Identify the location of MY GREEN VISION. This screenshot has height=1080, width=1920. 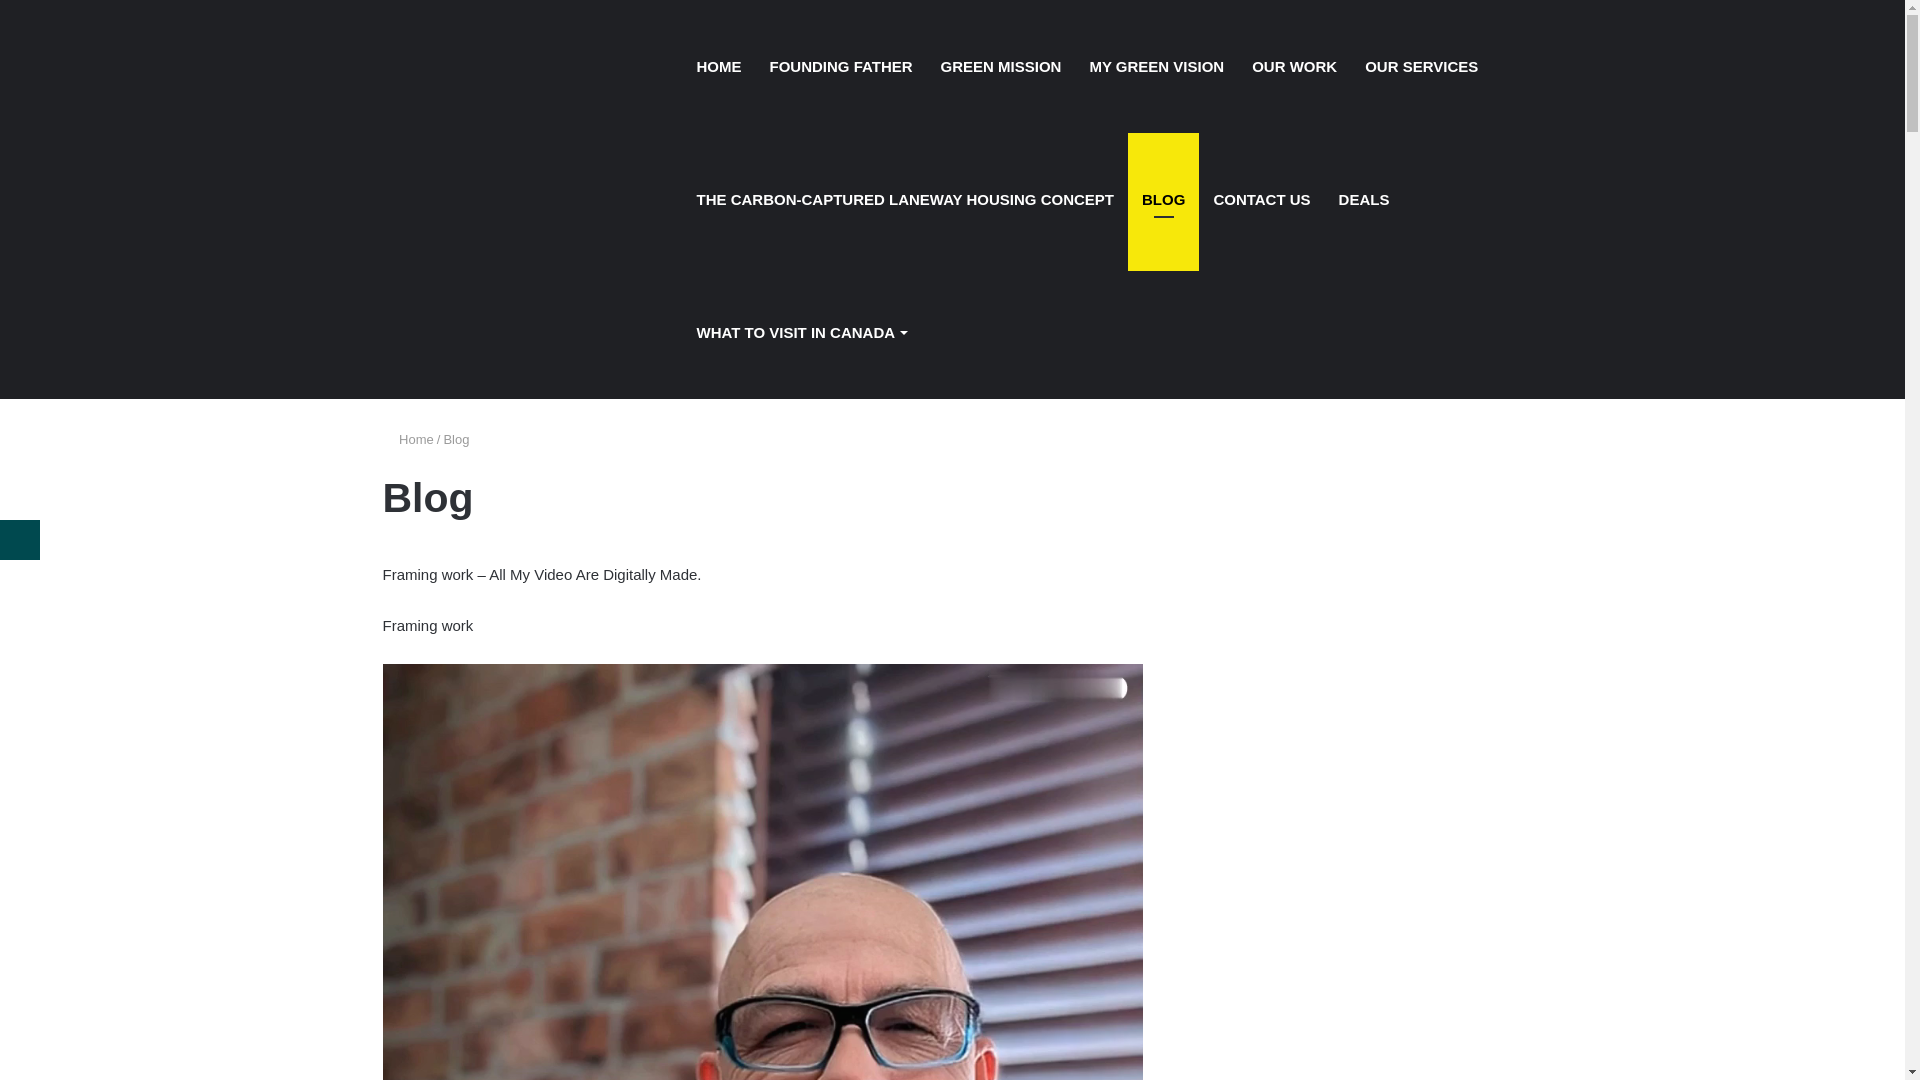
(1156, 66).